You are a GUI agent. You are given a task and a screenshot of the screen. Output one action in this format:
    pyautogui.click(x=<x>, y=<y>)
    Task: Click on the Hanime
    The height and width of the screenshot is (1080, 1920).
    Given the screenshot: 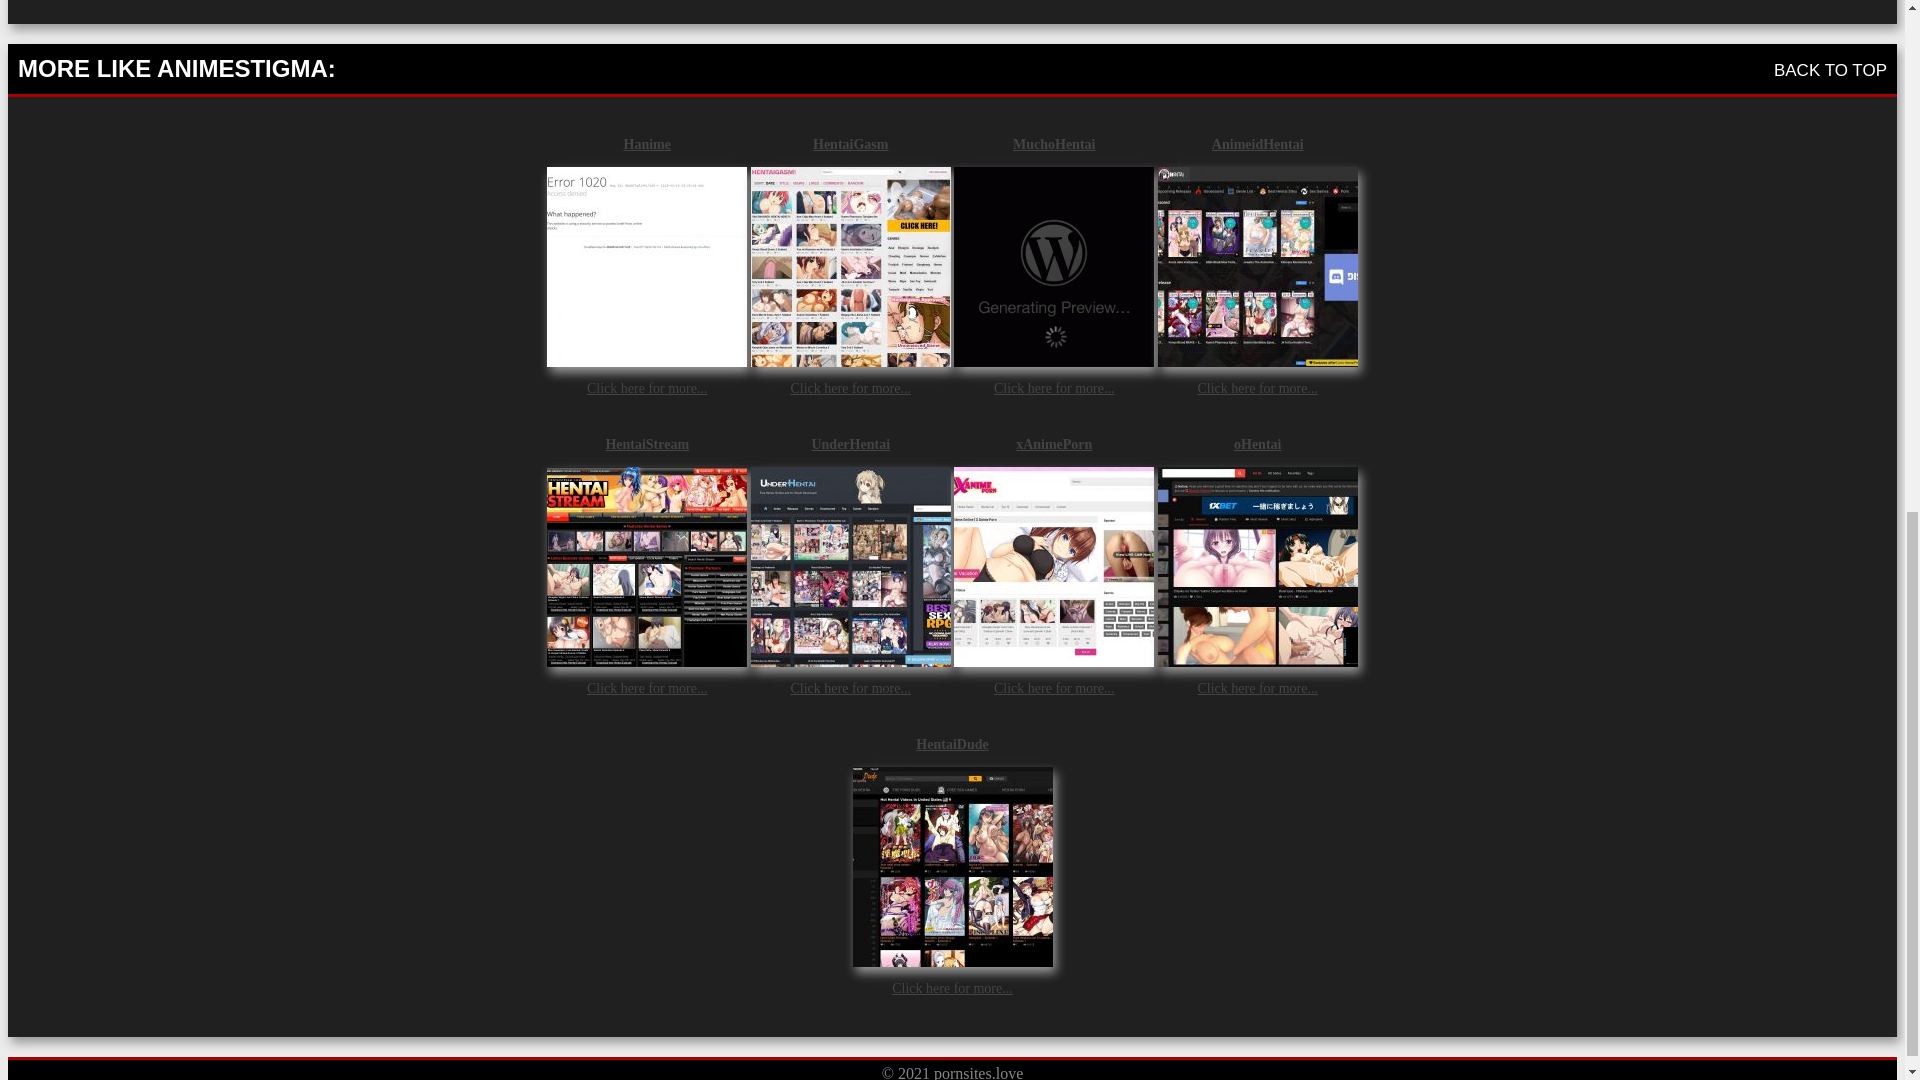 What is the action you would take?
    pyautogui.click(x=646, y=144)
    